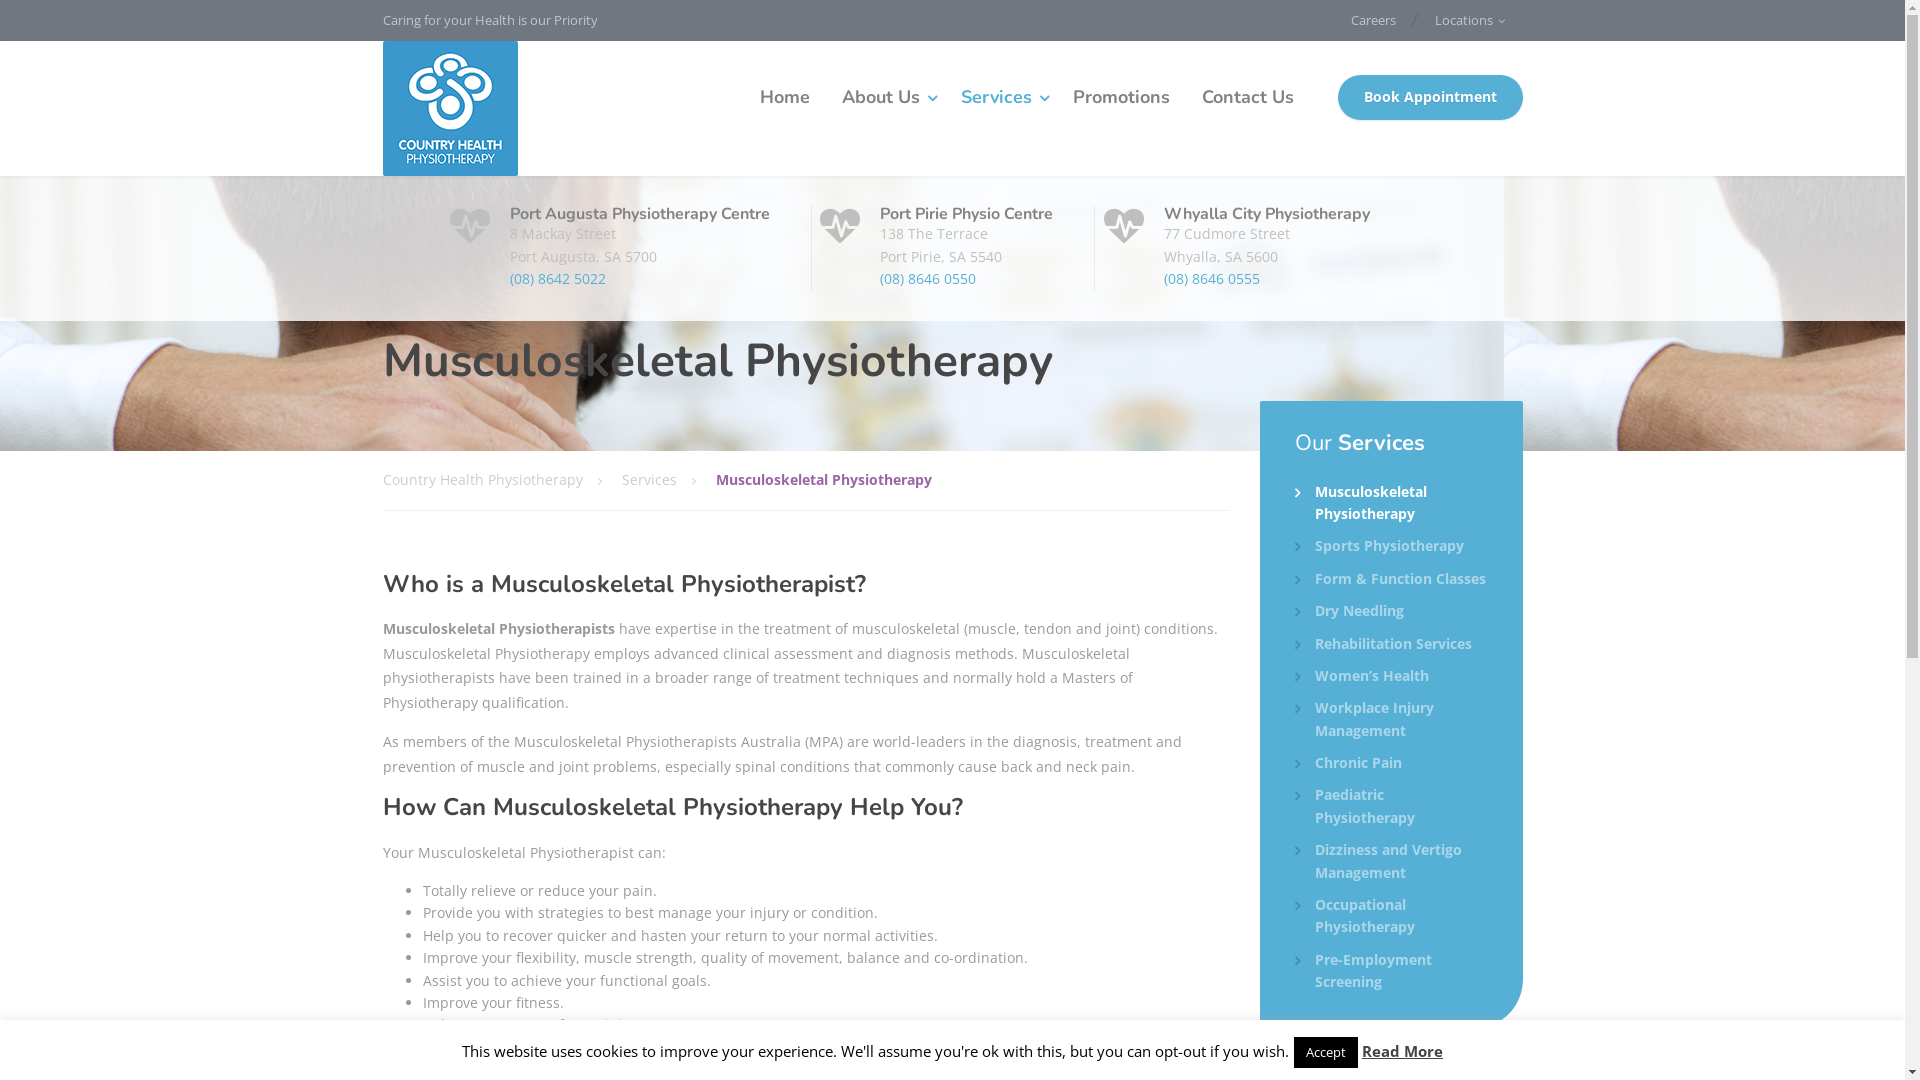 This screenshot has width=1920, height=1080. I want to click on Contact Us, so click(1248, 98).